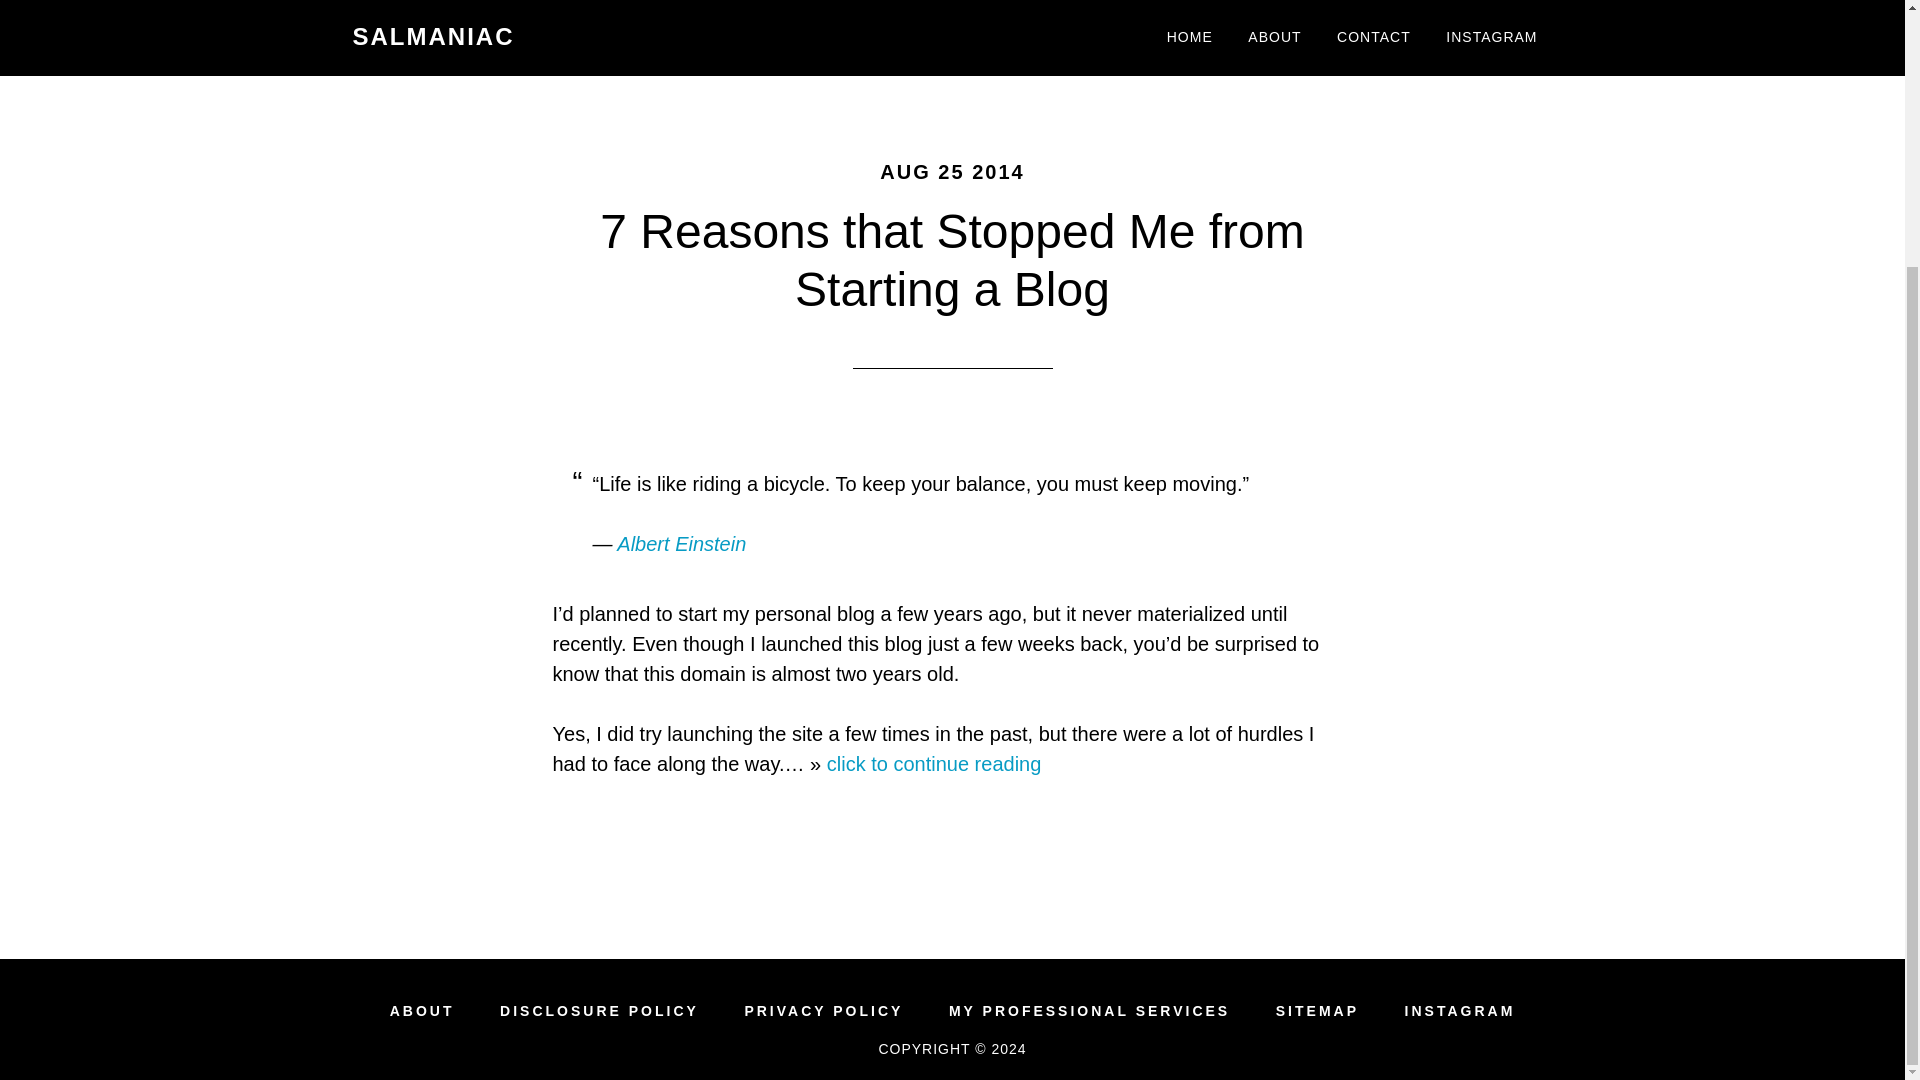 Image resolution: width=1920 pixels, height=1080 pixels. I want to click on INSTAGRAM, so click(1460, 1011).